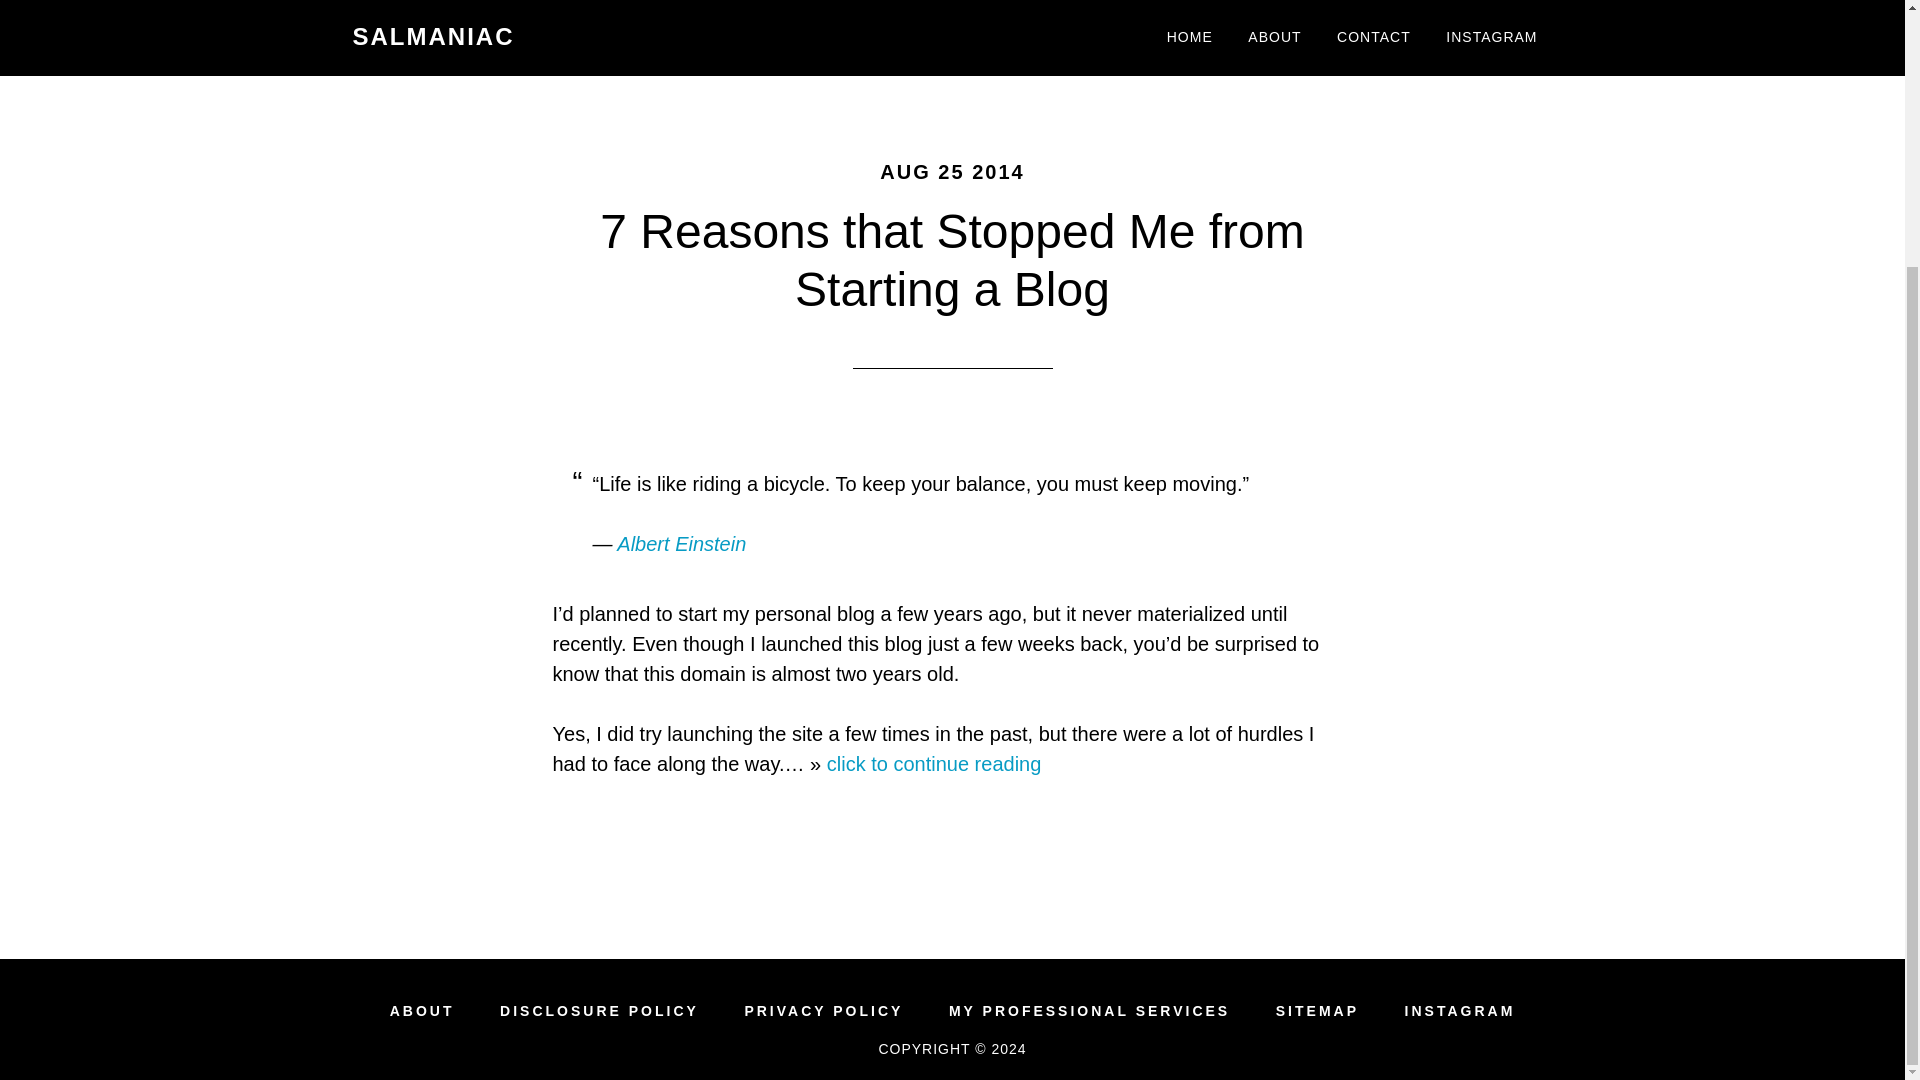 Image resolution: width=1920 pixels, height=1080 pixels. I want to click on INSTAGRAM, so click(1460, 1011).